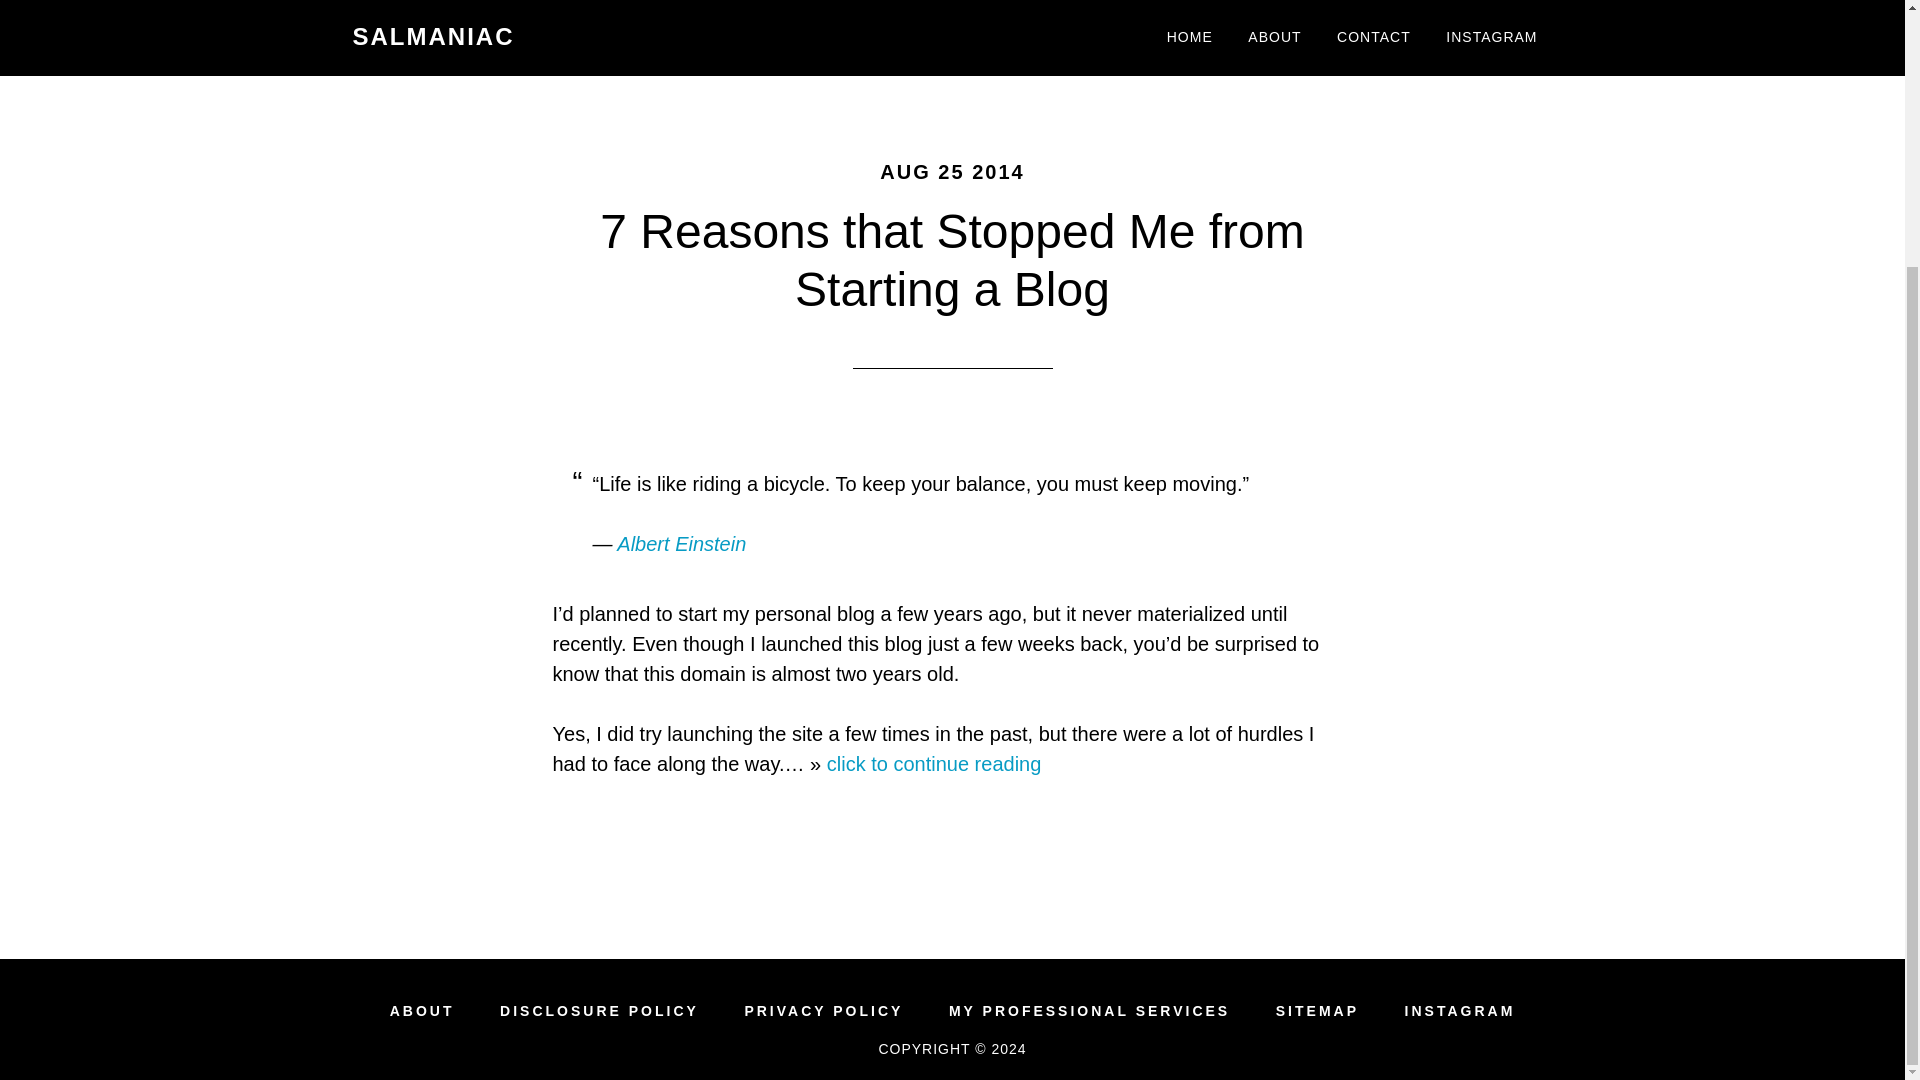 Image resolution: width=1920 pixels, height=1080 pixels. I want to click on INSTAGRAM, so click(1460, 1011).